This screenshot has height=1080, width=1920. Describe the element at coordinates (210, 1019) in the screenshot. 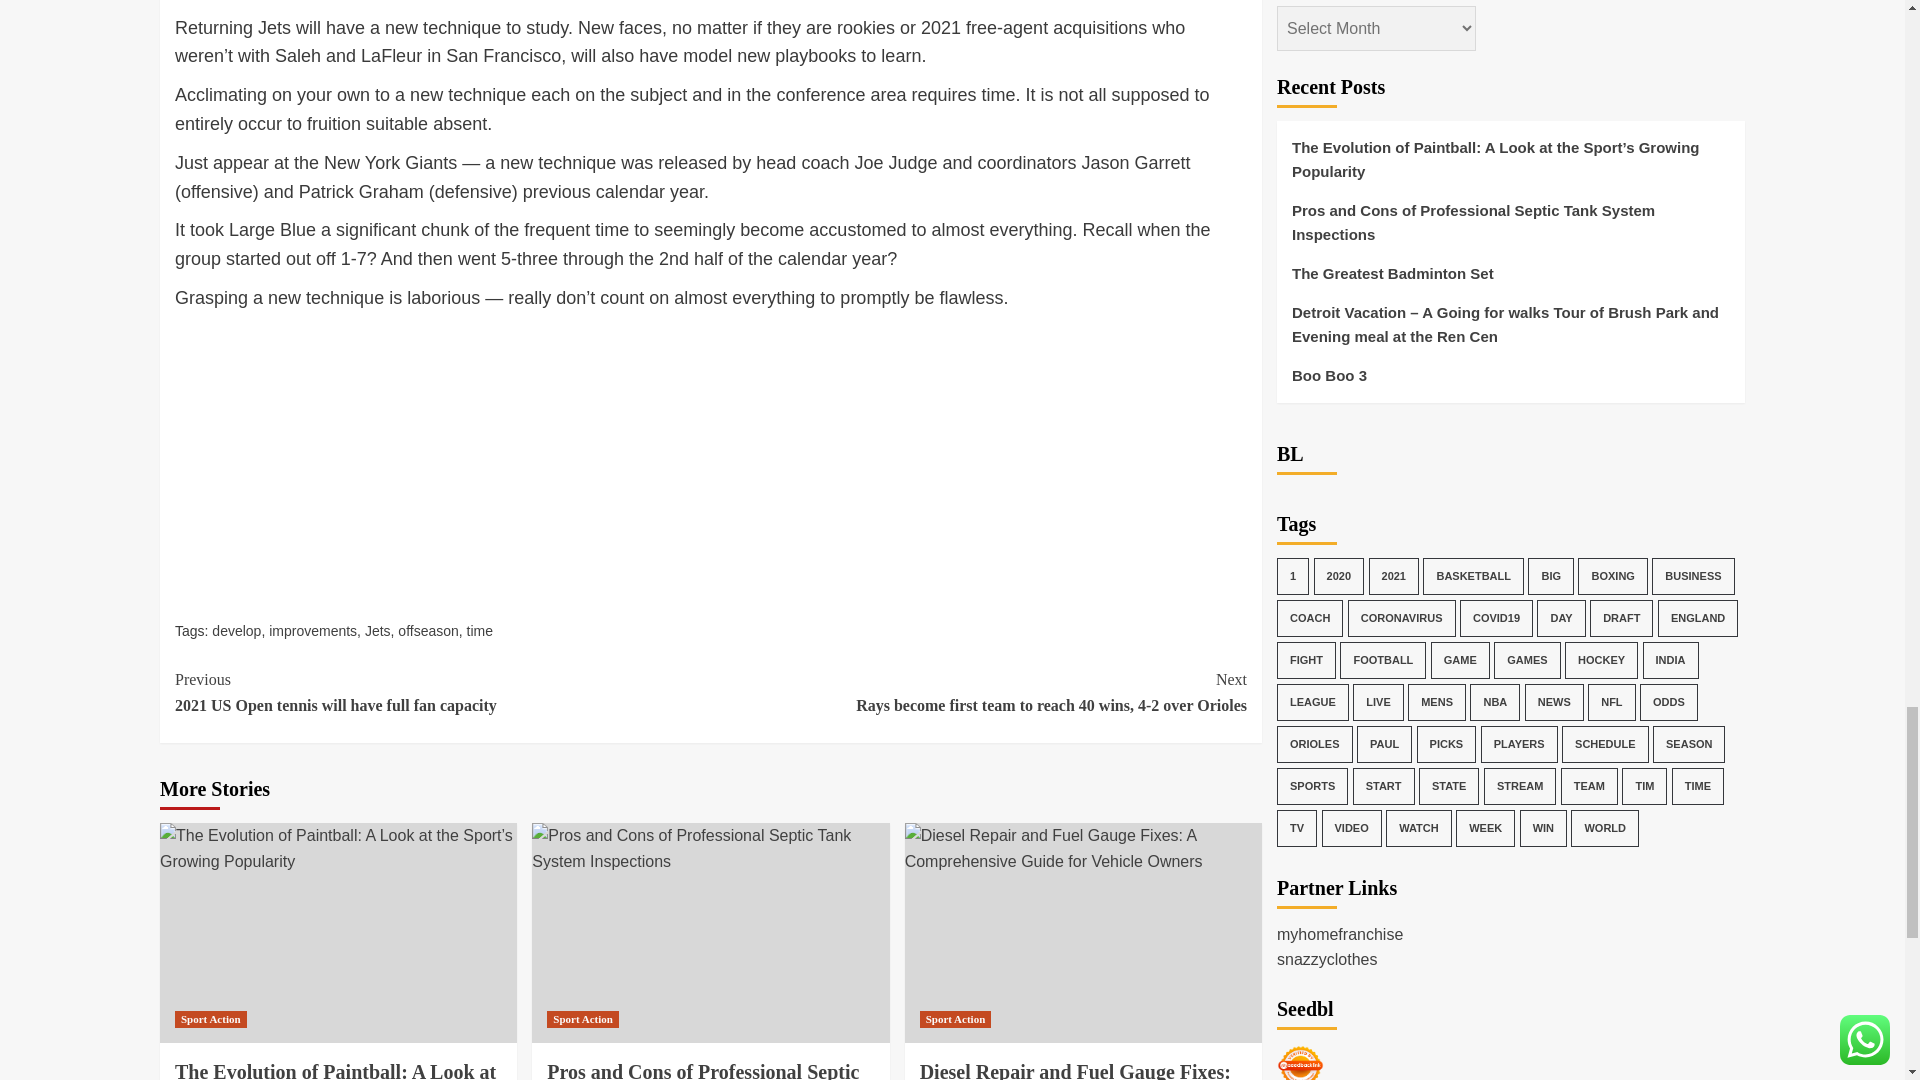

I see `Sport Action` at that location.